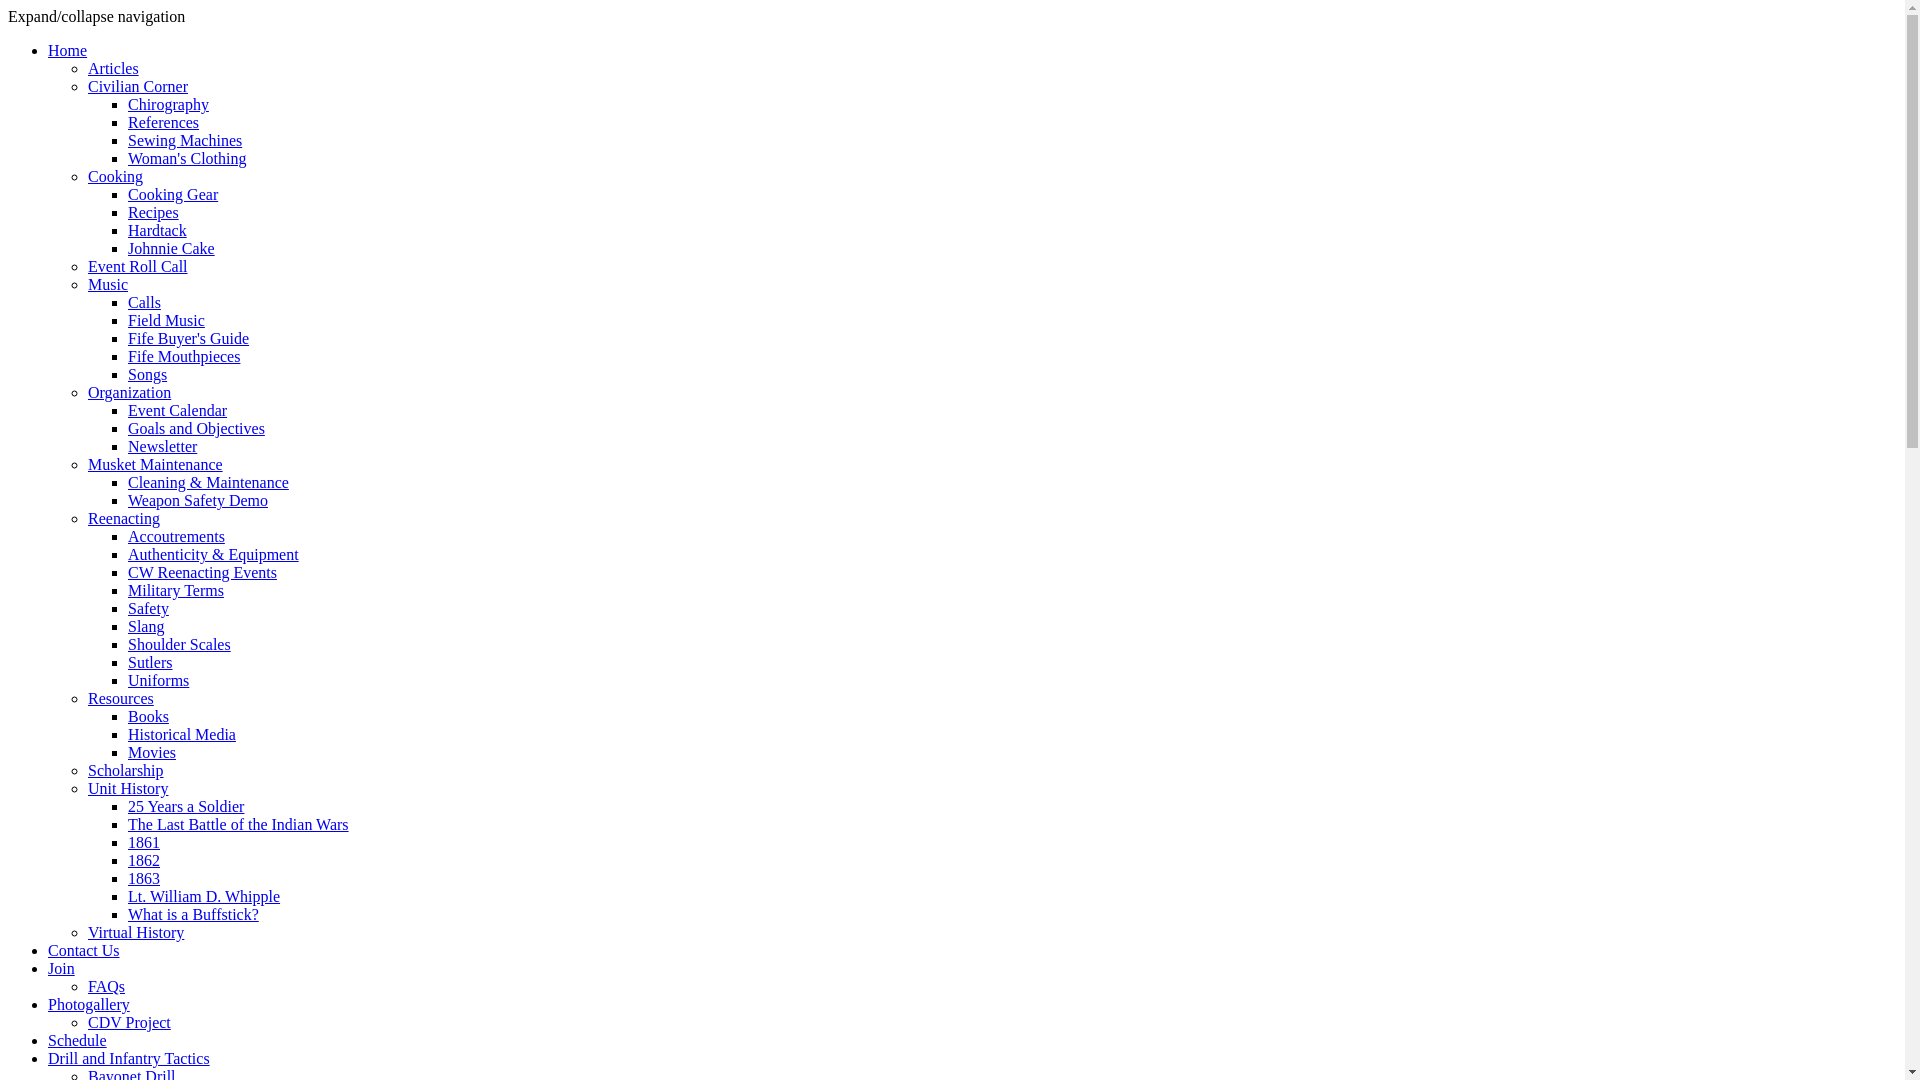 The width and height of the screenshot is (1920, 1080). I want to click on The Last Battle of the Indian Wars, so click(238, 824).